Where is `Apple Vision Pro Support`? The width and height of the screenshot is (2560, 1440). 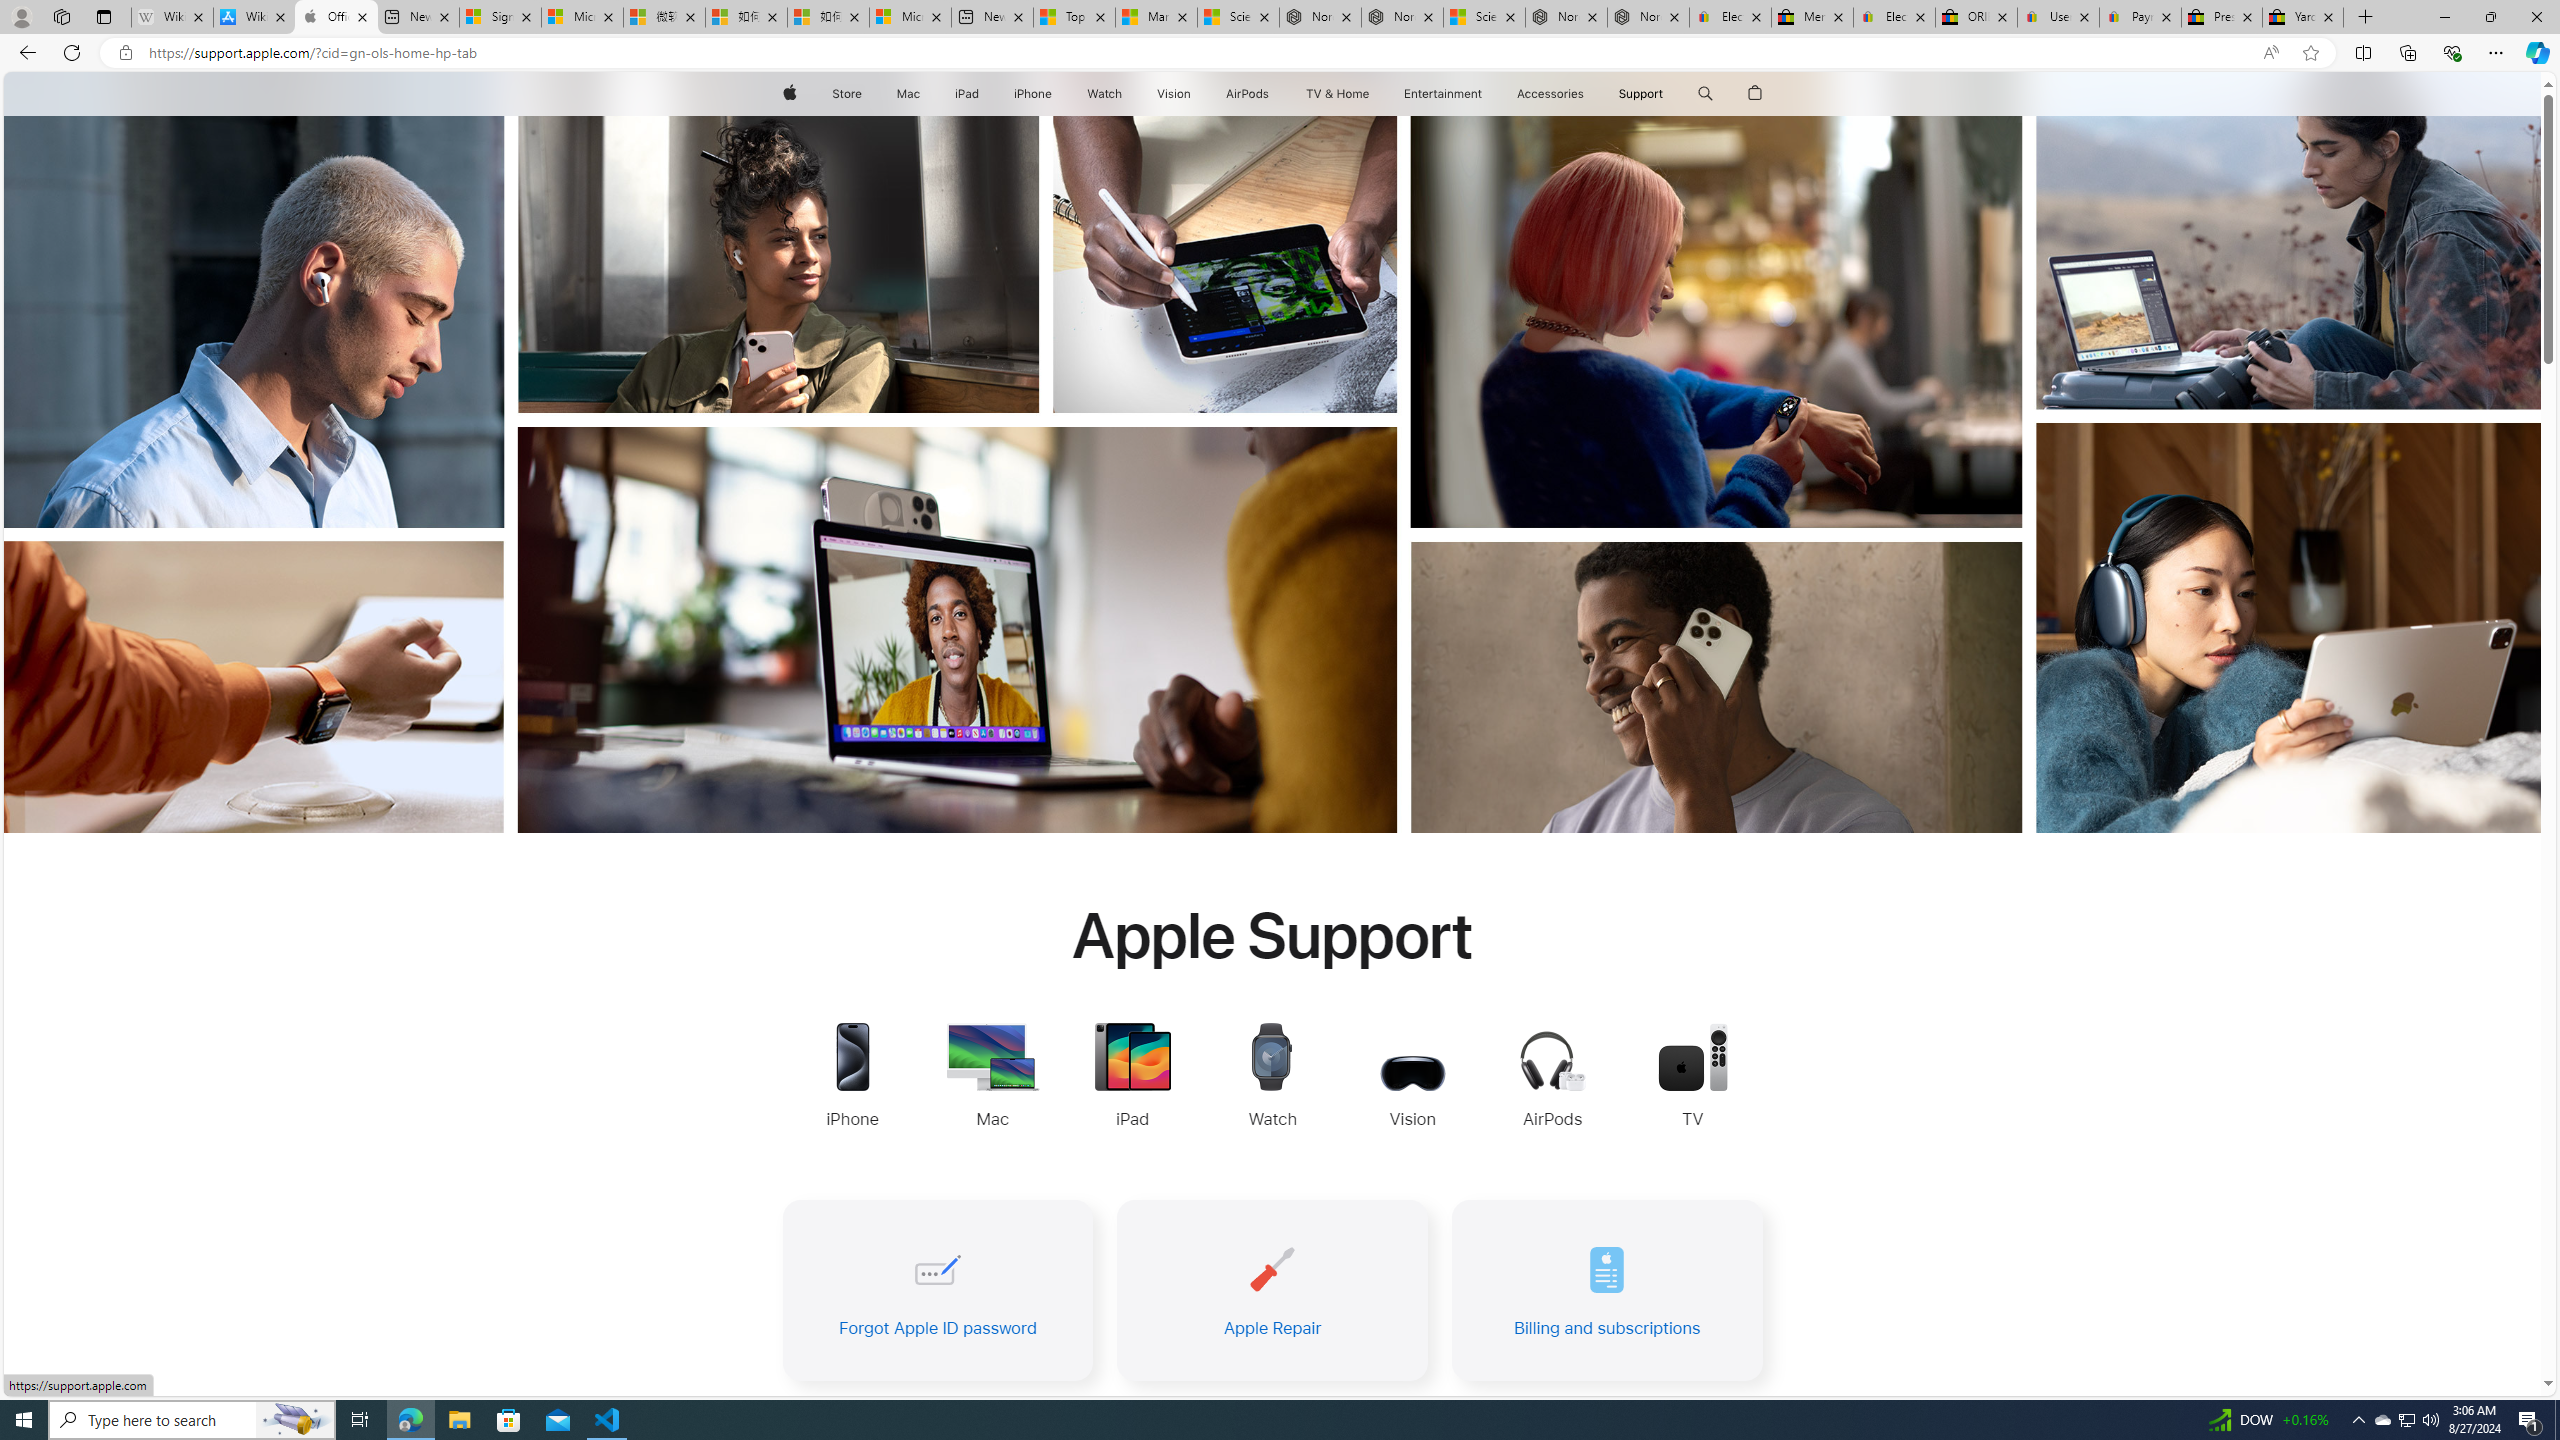
Apple Vision Pro Support is located at coordinates (1412, 1078).